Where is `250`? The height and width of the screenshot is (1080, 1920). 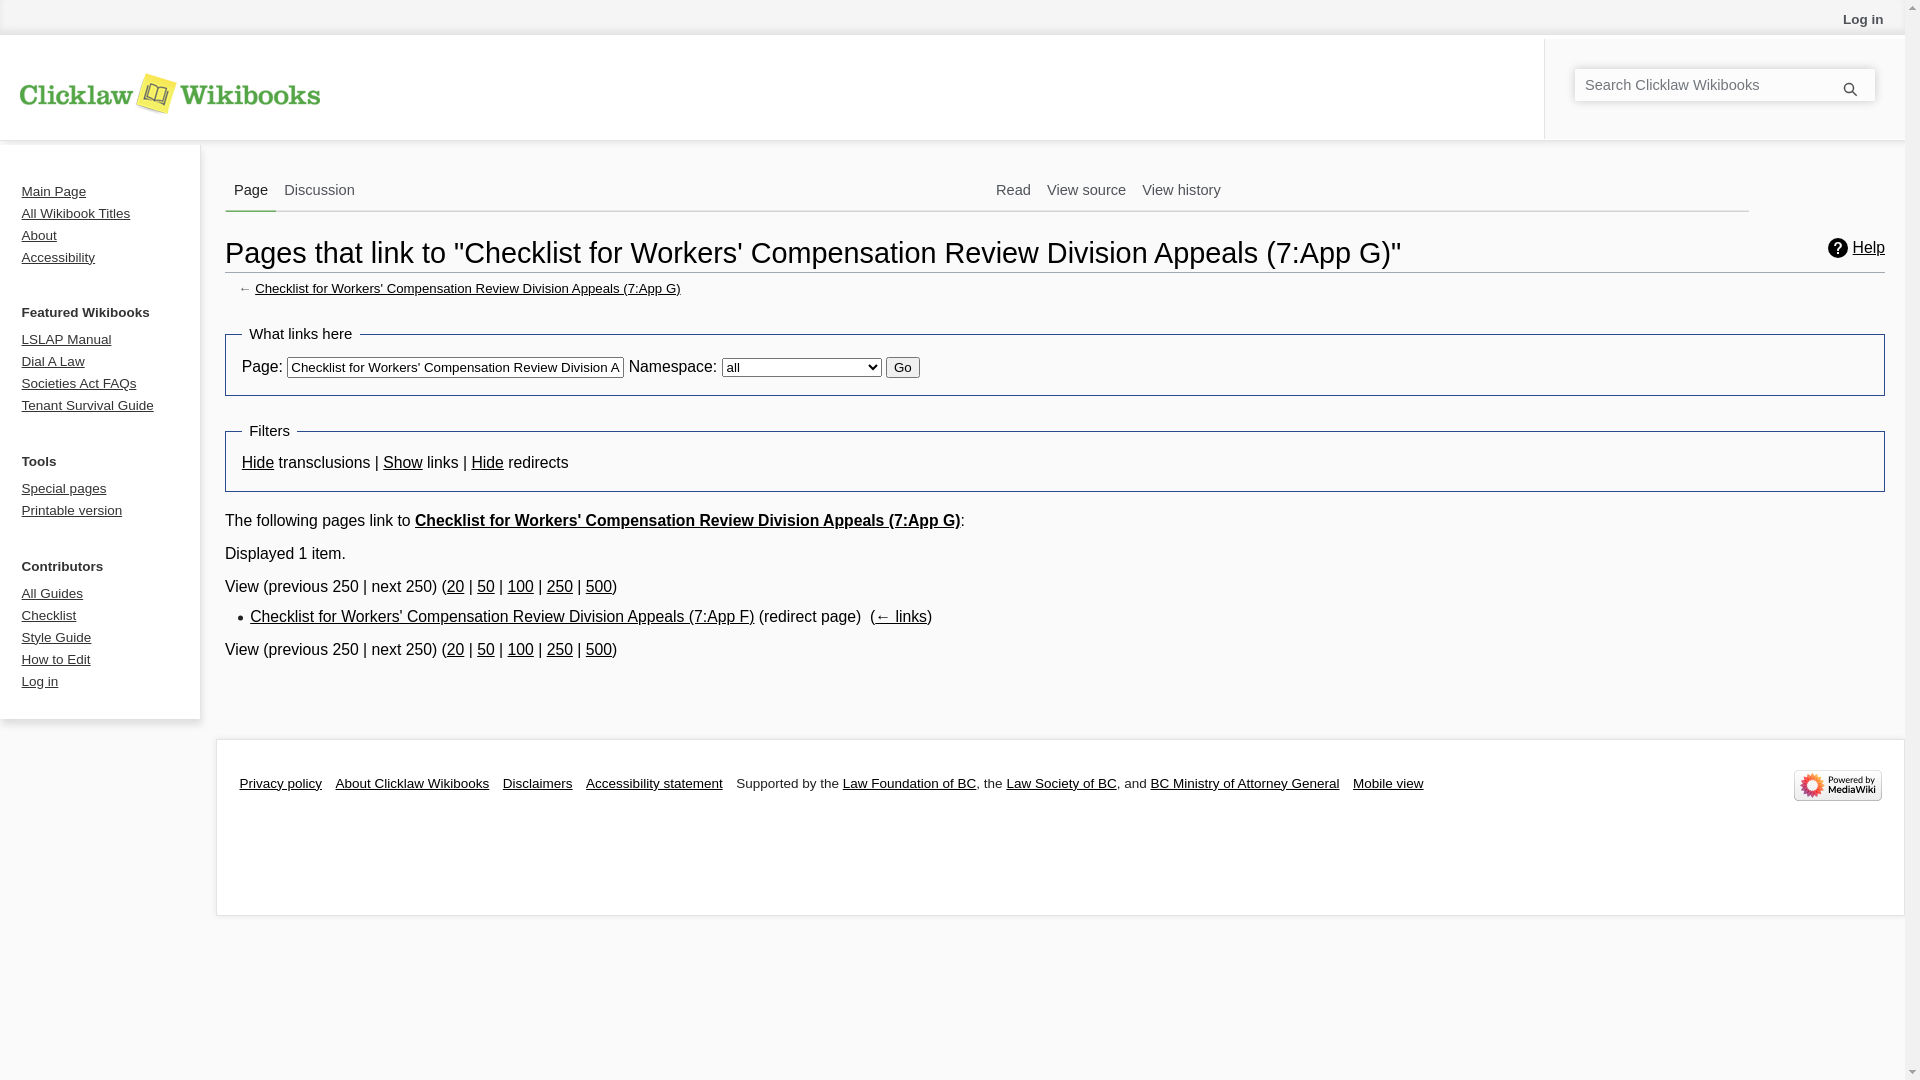 250 is located at coordinates (560, 650).